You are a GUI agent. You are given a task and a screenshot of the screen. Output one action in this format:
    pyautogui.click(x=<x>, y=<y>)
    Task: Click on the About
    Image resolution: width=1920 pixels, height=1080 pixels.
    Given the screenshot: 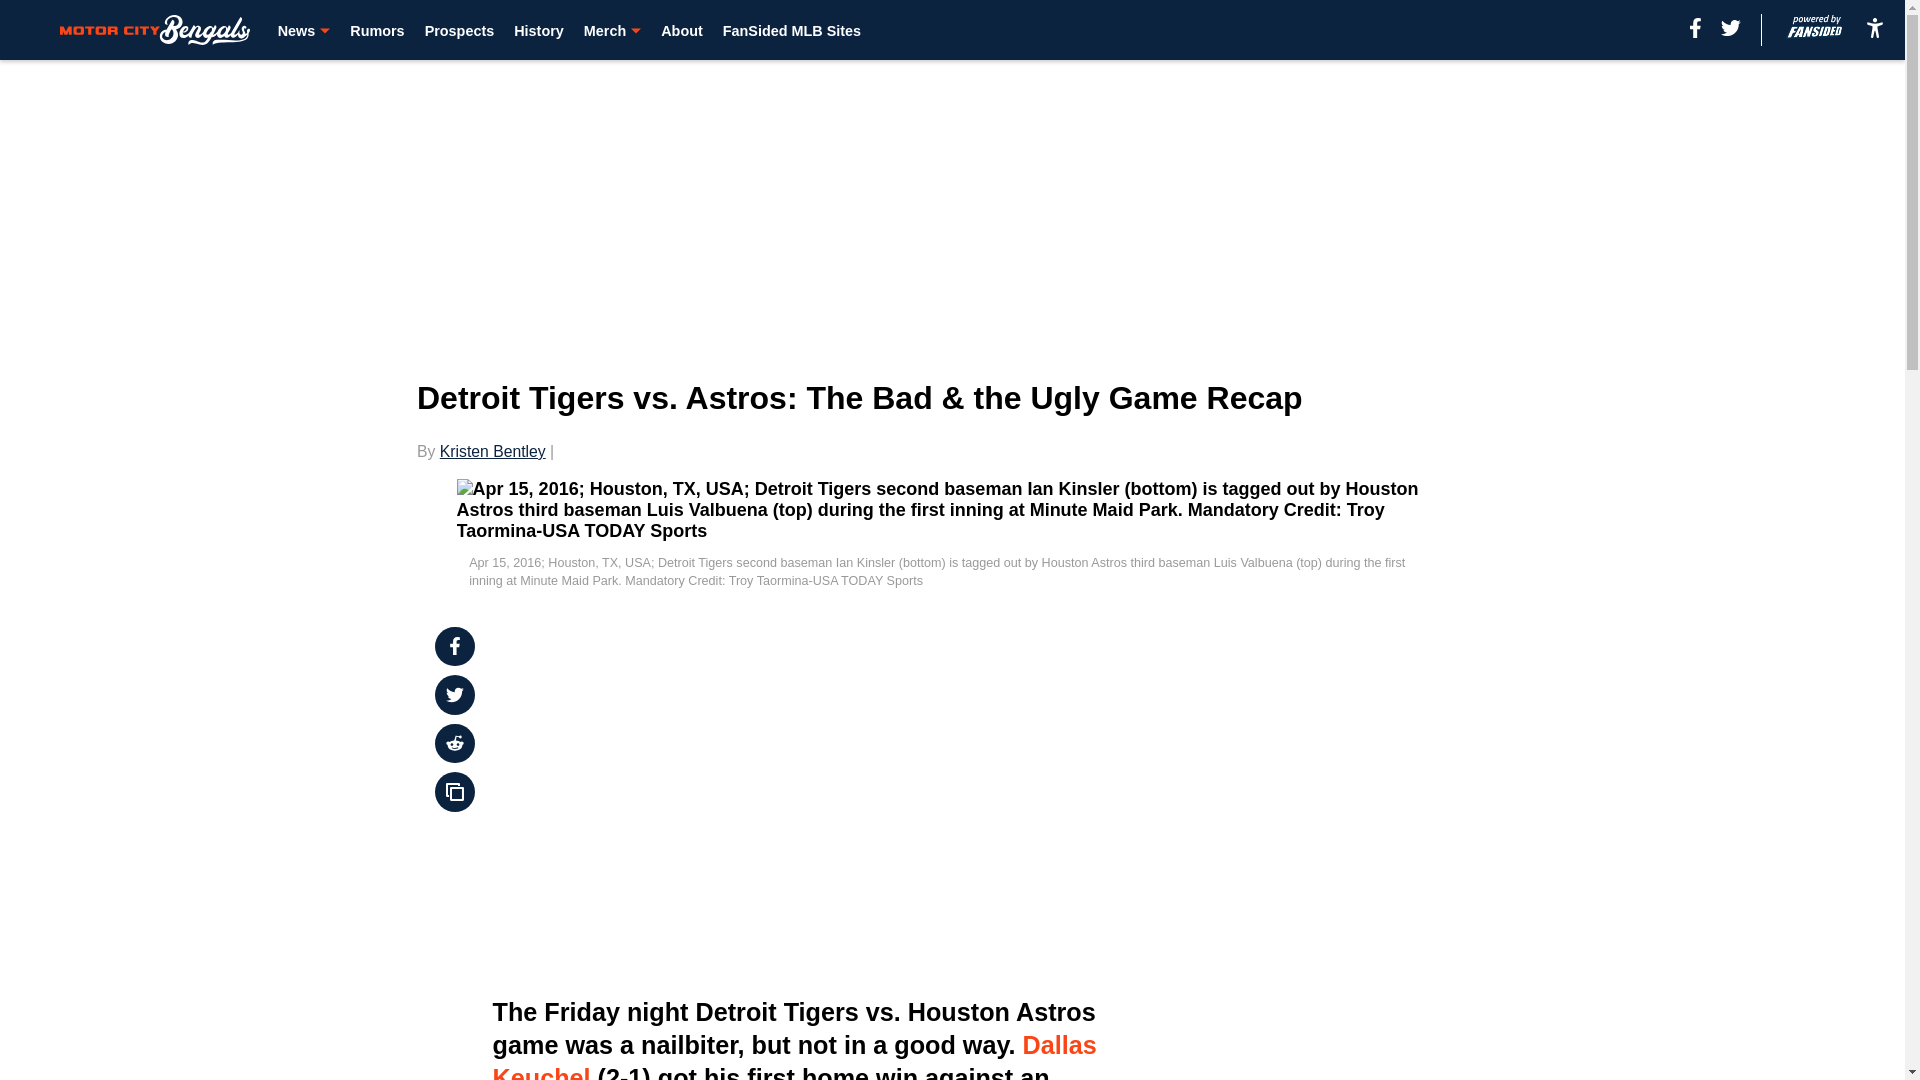 What is the action you would take?
    pyautogui.click(x=681, y=30)
    